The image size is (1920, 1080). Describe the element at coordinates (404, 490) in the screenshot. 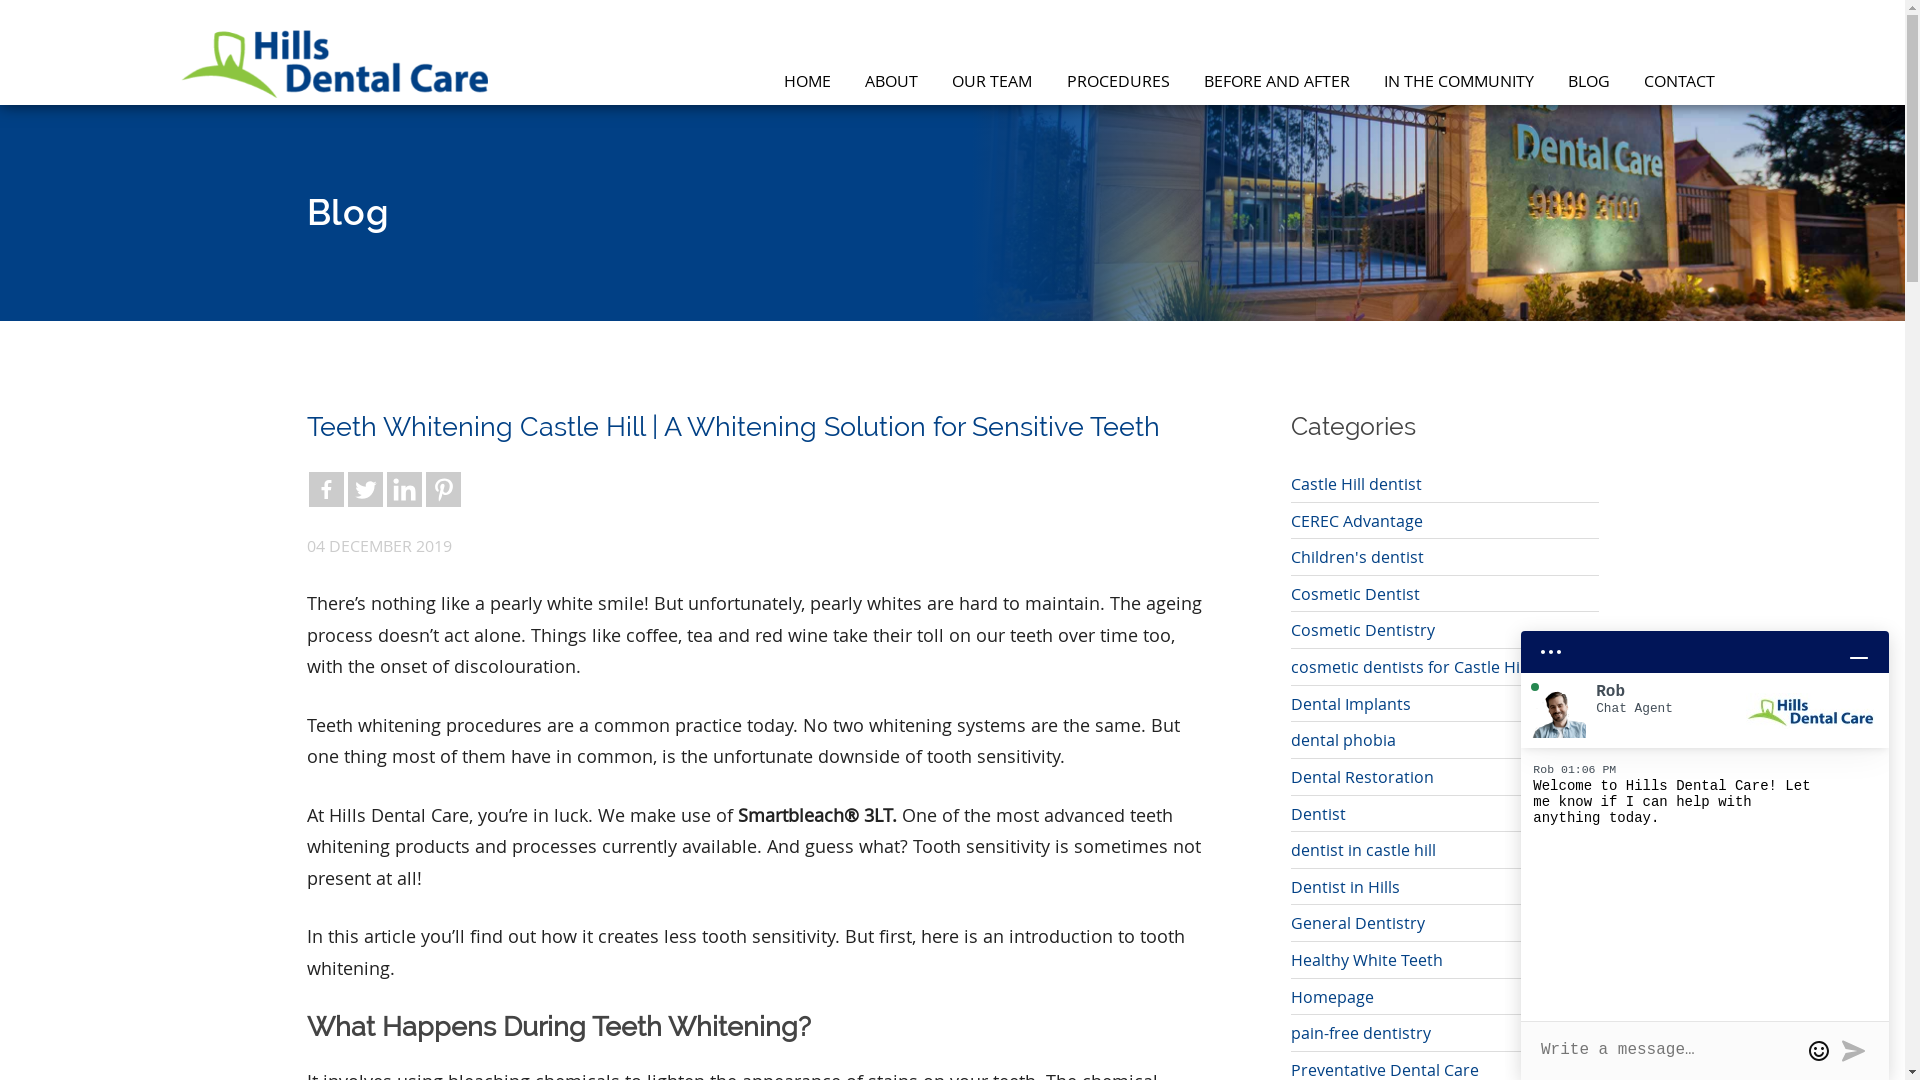

I see `Linkedin` at that location.